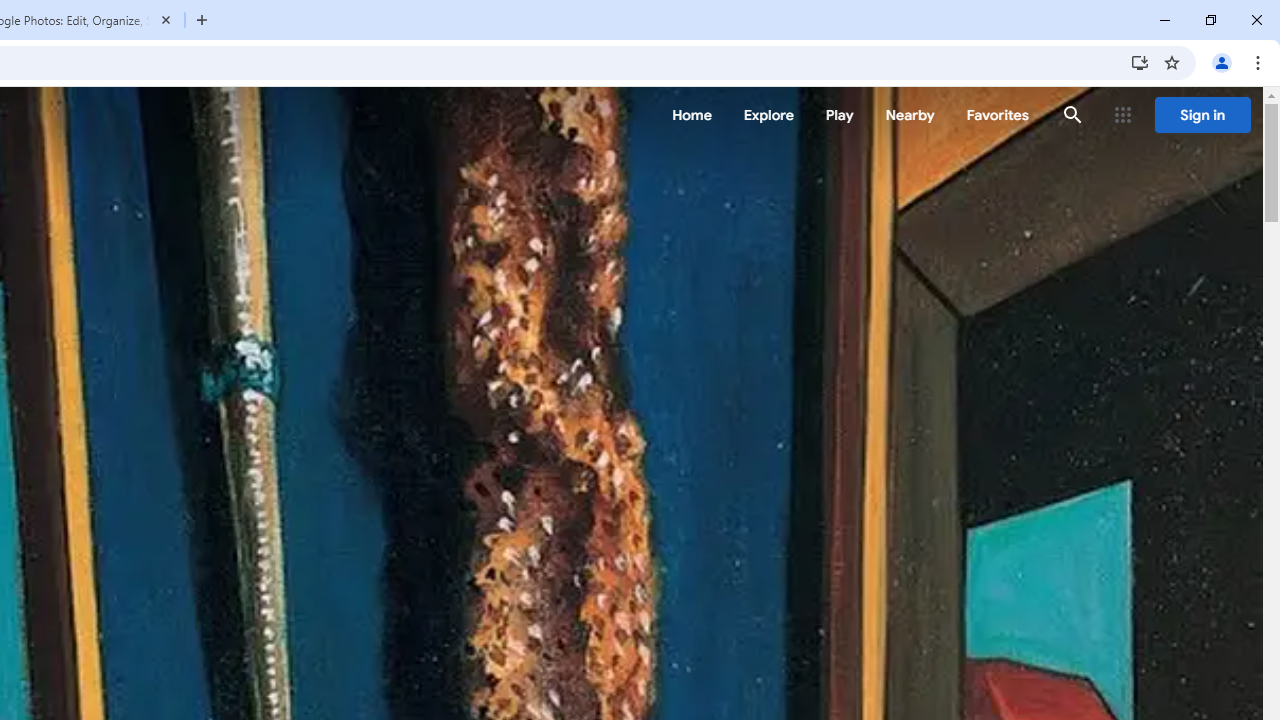 The width and height of the screenshot is (1280, 720). Describe the element at coordinates (1210, 20) in the screenshot. I see `Restore` at that location.